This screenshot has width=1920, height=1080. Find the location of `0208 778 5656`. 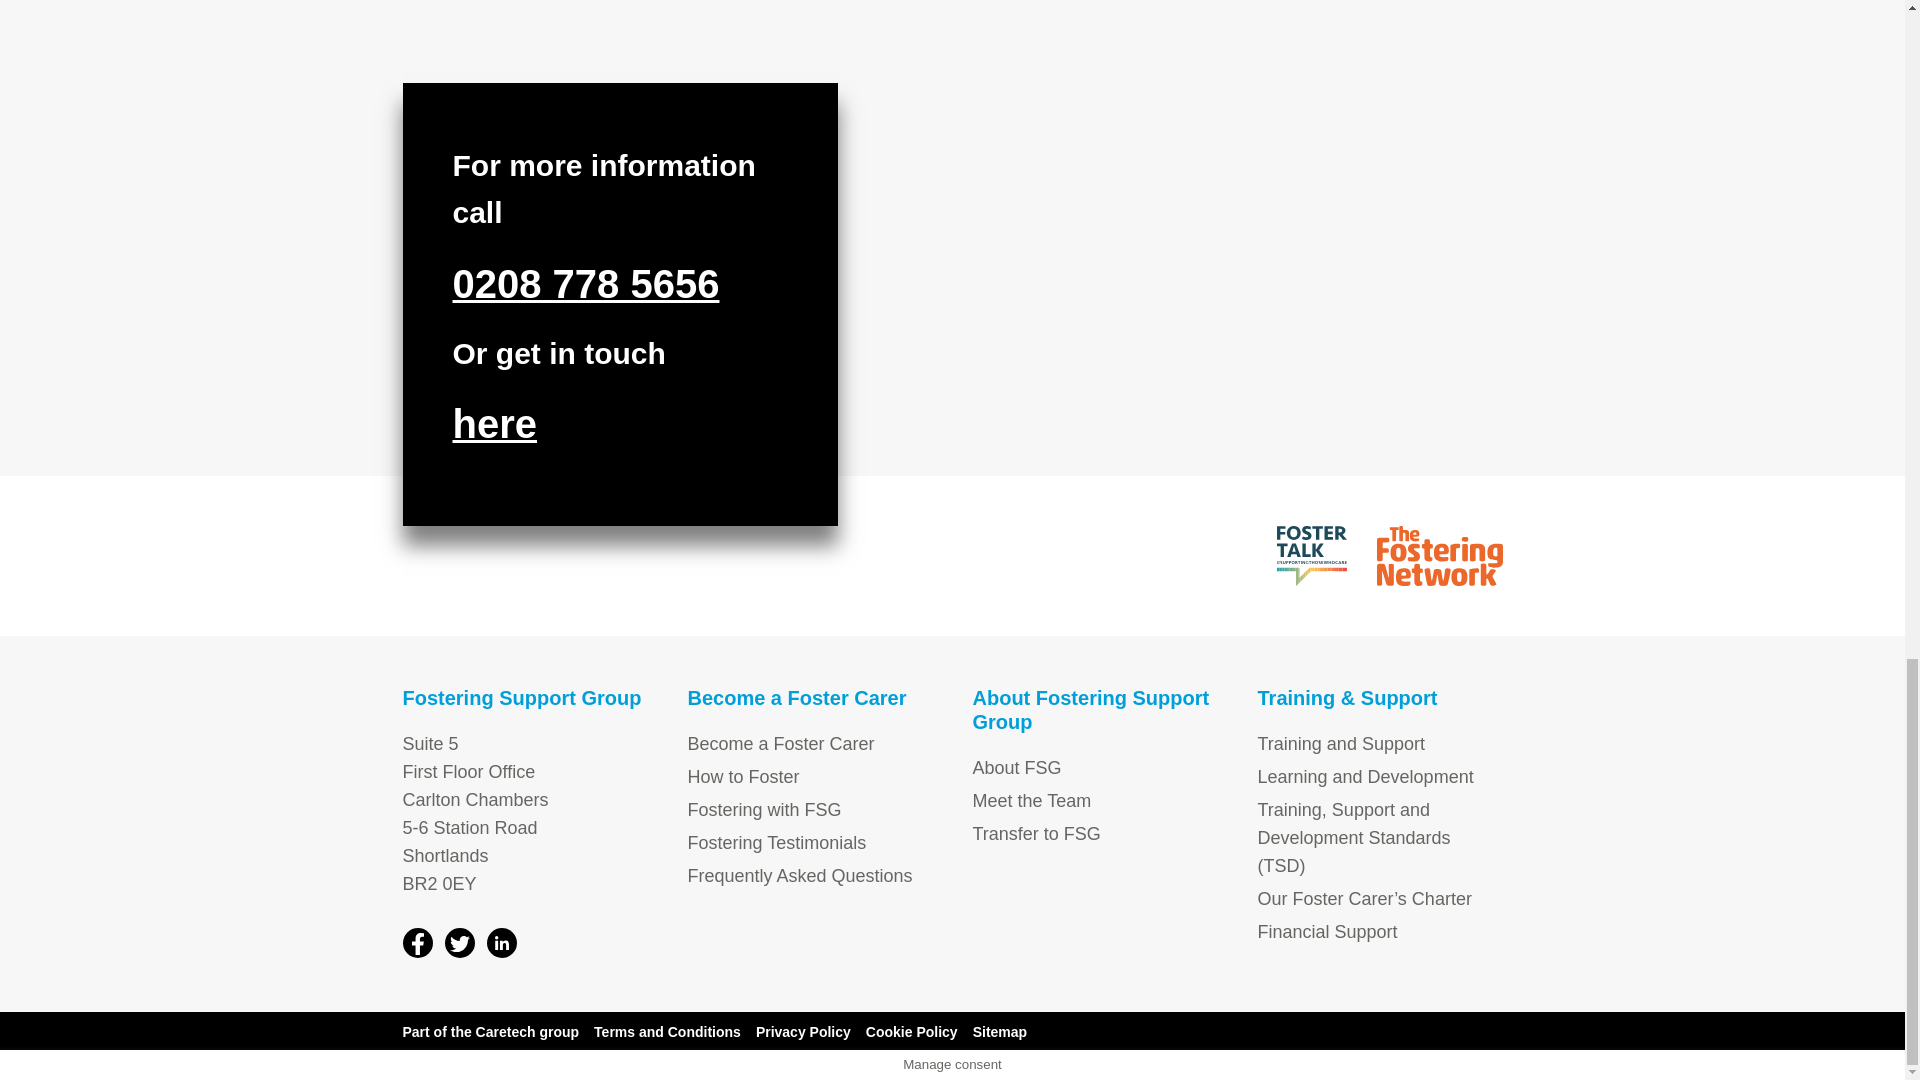

0208 778 5656 is located at coordinates (584, 286).